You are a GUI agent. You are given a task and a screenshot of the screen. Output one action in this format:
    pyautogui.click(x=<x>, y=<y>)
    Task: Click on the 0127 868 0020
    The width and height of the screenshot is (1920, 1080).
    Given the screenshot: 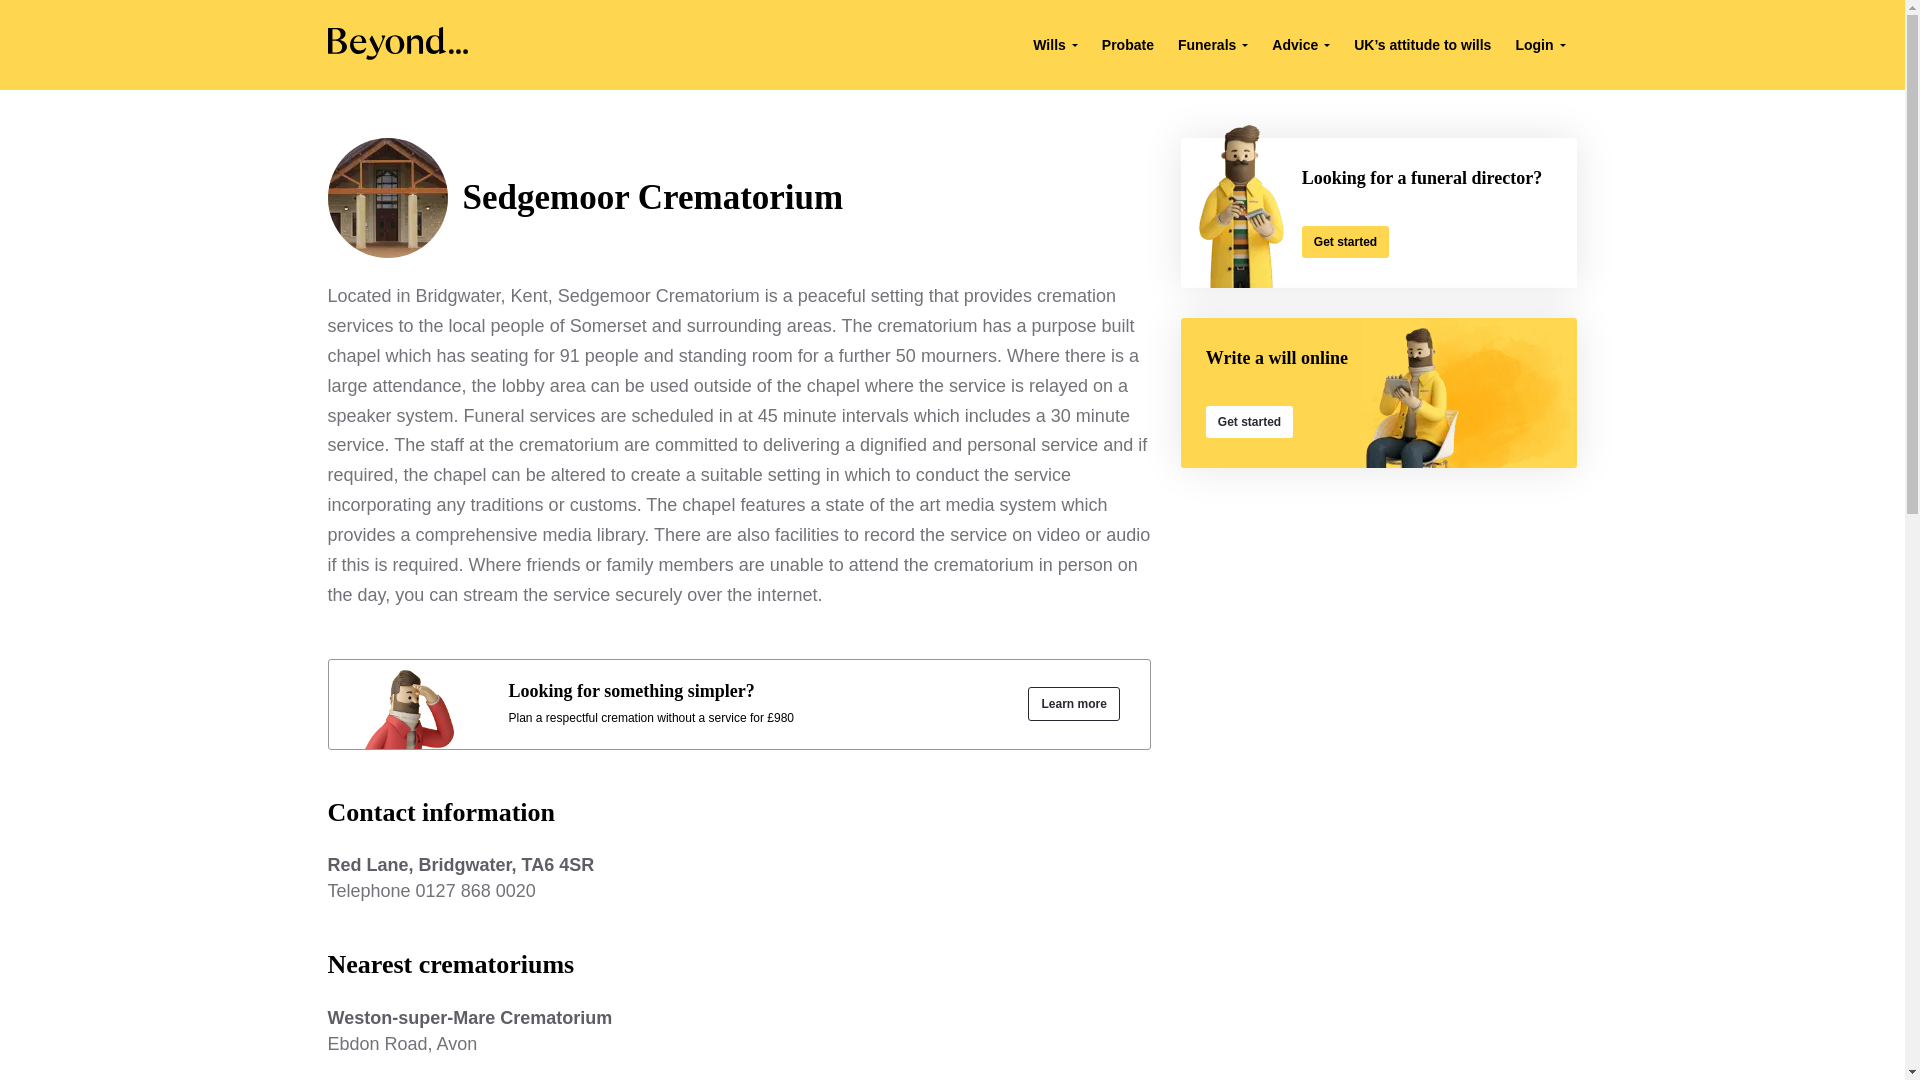 What is the action you would take?
    pyautogui.click(x=1128, y=44)
    